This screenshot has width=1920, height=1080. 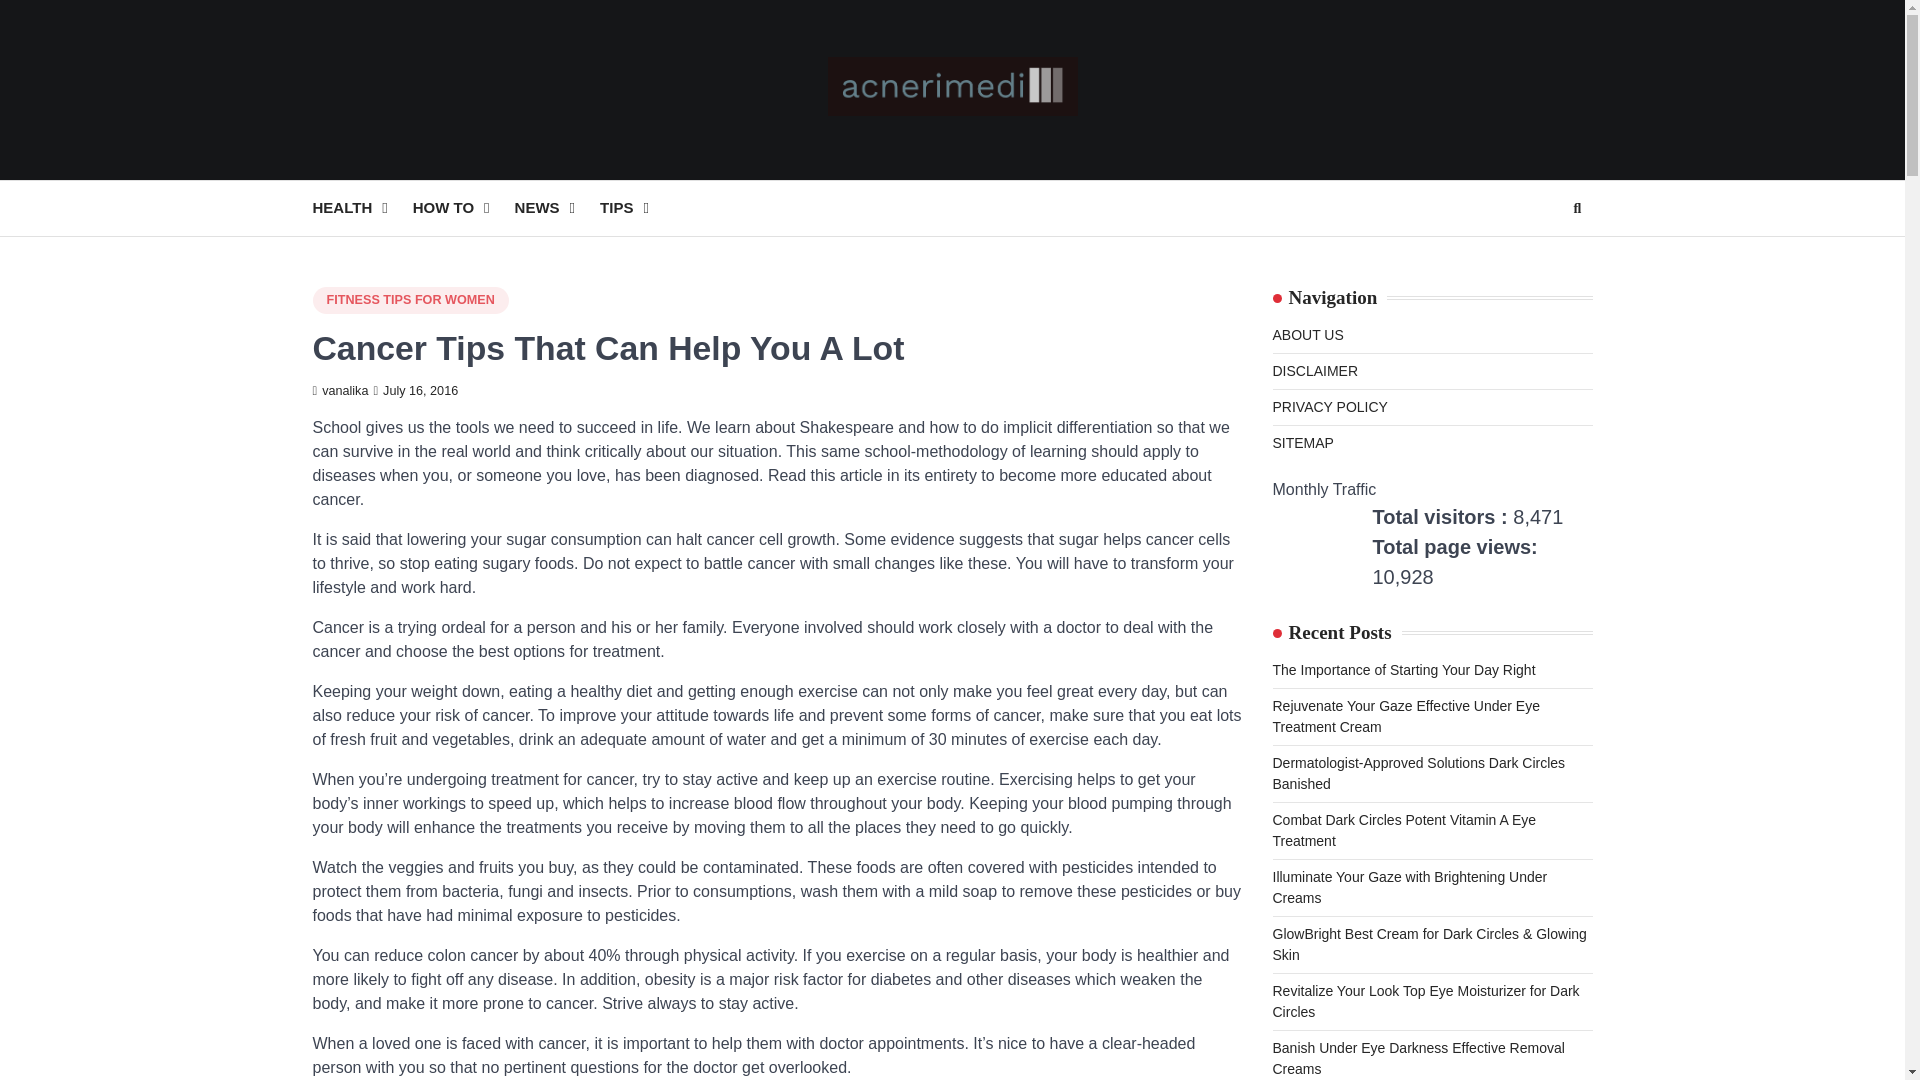 I want to click on July 16, 2016, so click(x=415, y=391).